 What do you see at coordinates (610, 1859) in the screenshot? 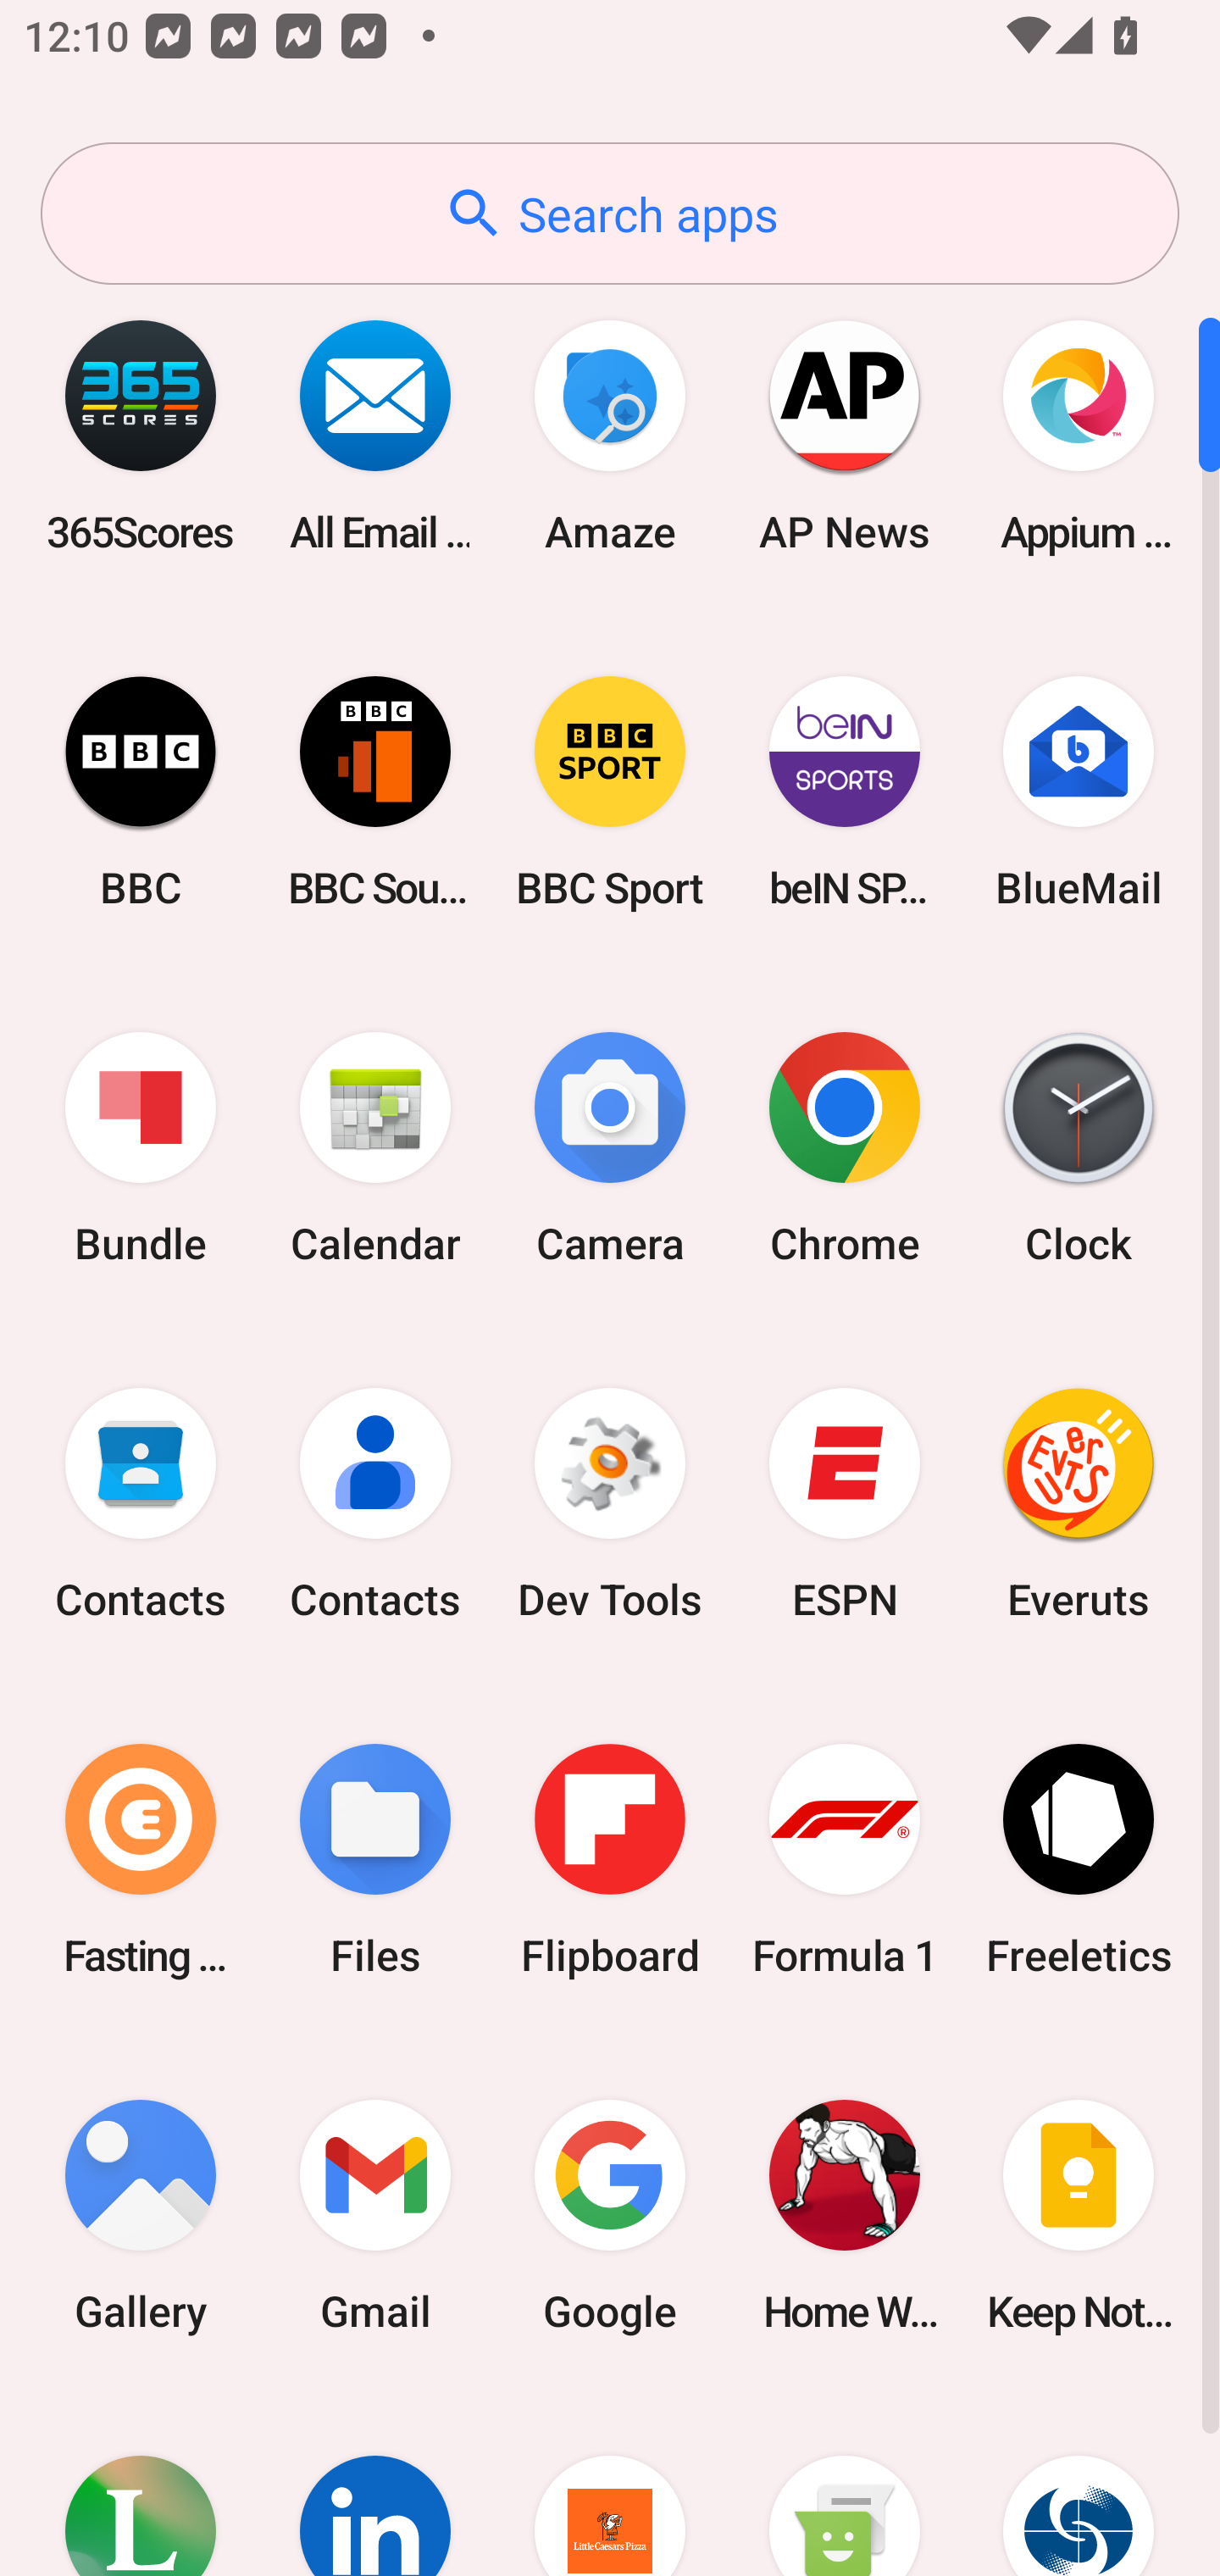
I see `Flipboard` at bounding box center [610, 1859].